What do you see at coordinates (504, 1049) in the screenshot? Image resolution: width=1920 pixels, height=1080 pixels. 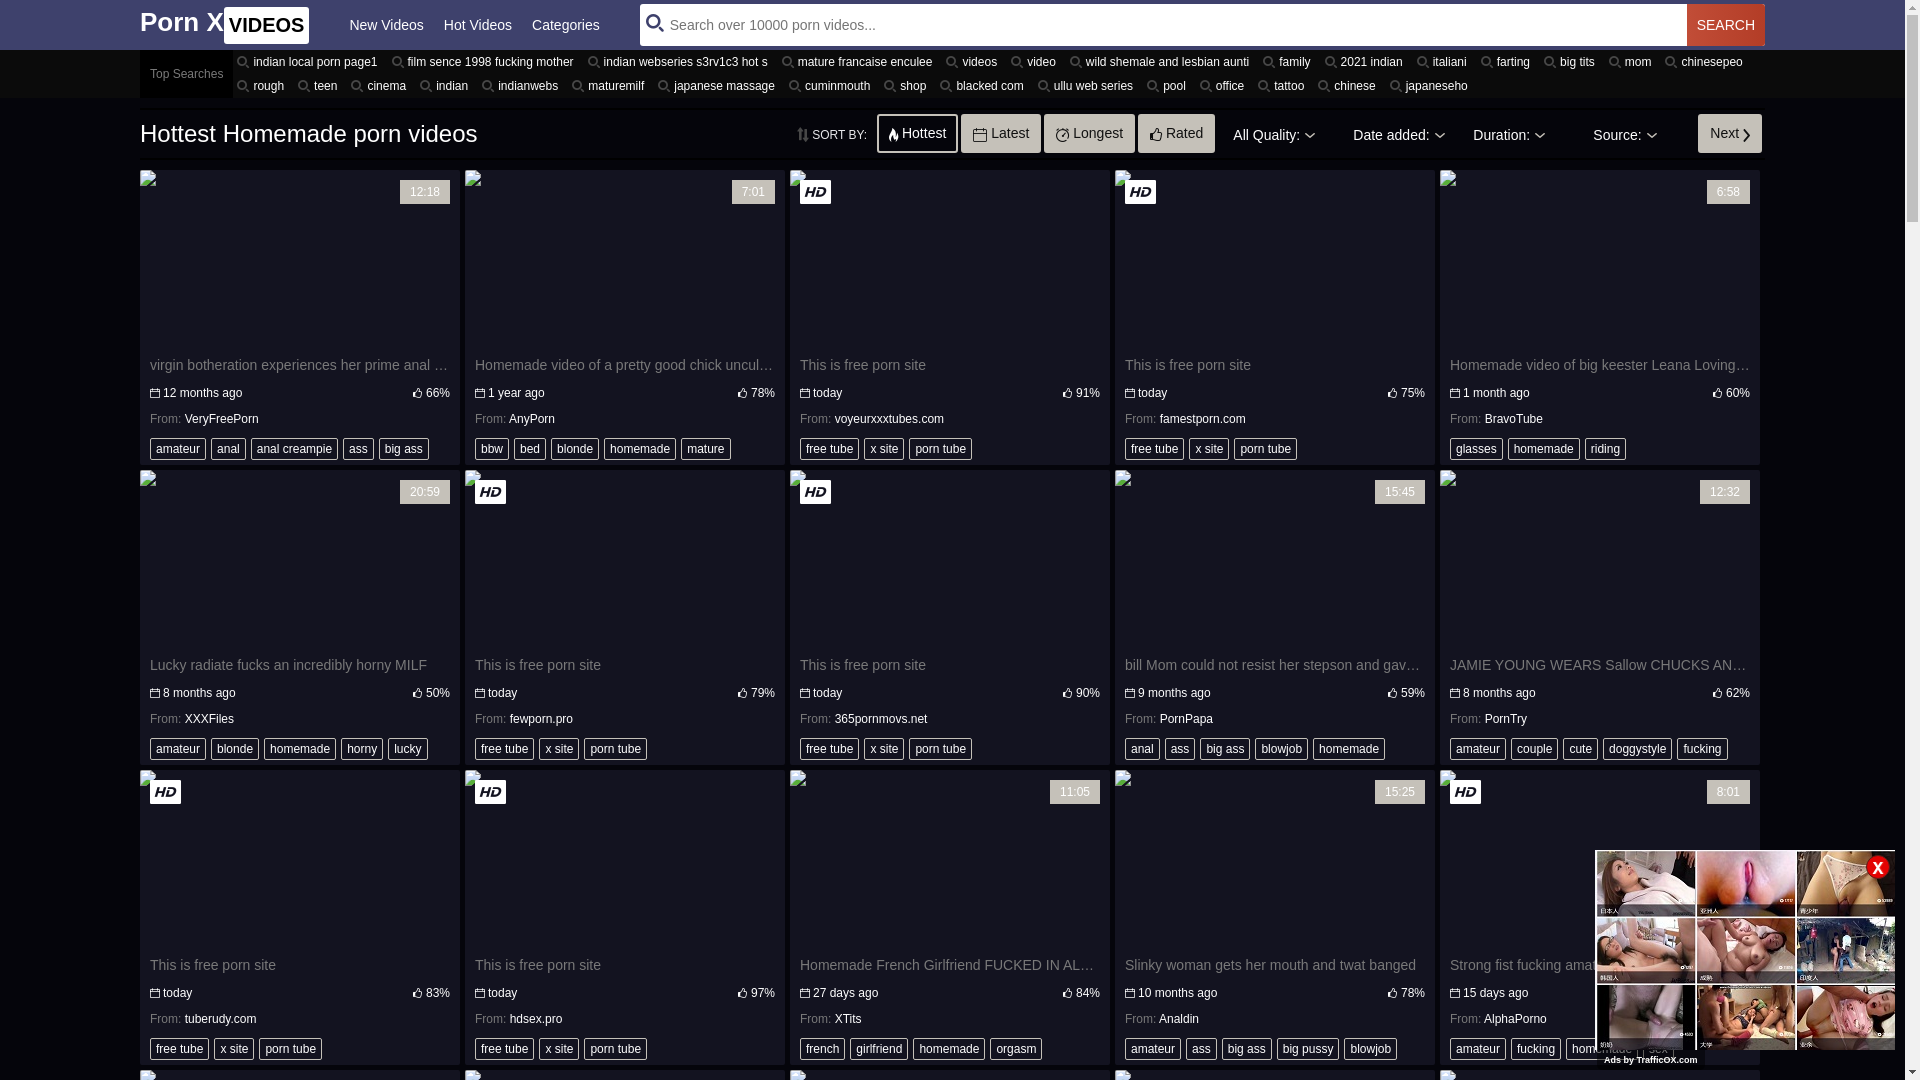 I see `free tube` at bounding box center [504, 1049].